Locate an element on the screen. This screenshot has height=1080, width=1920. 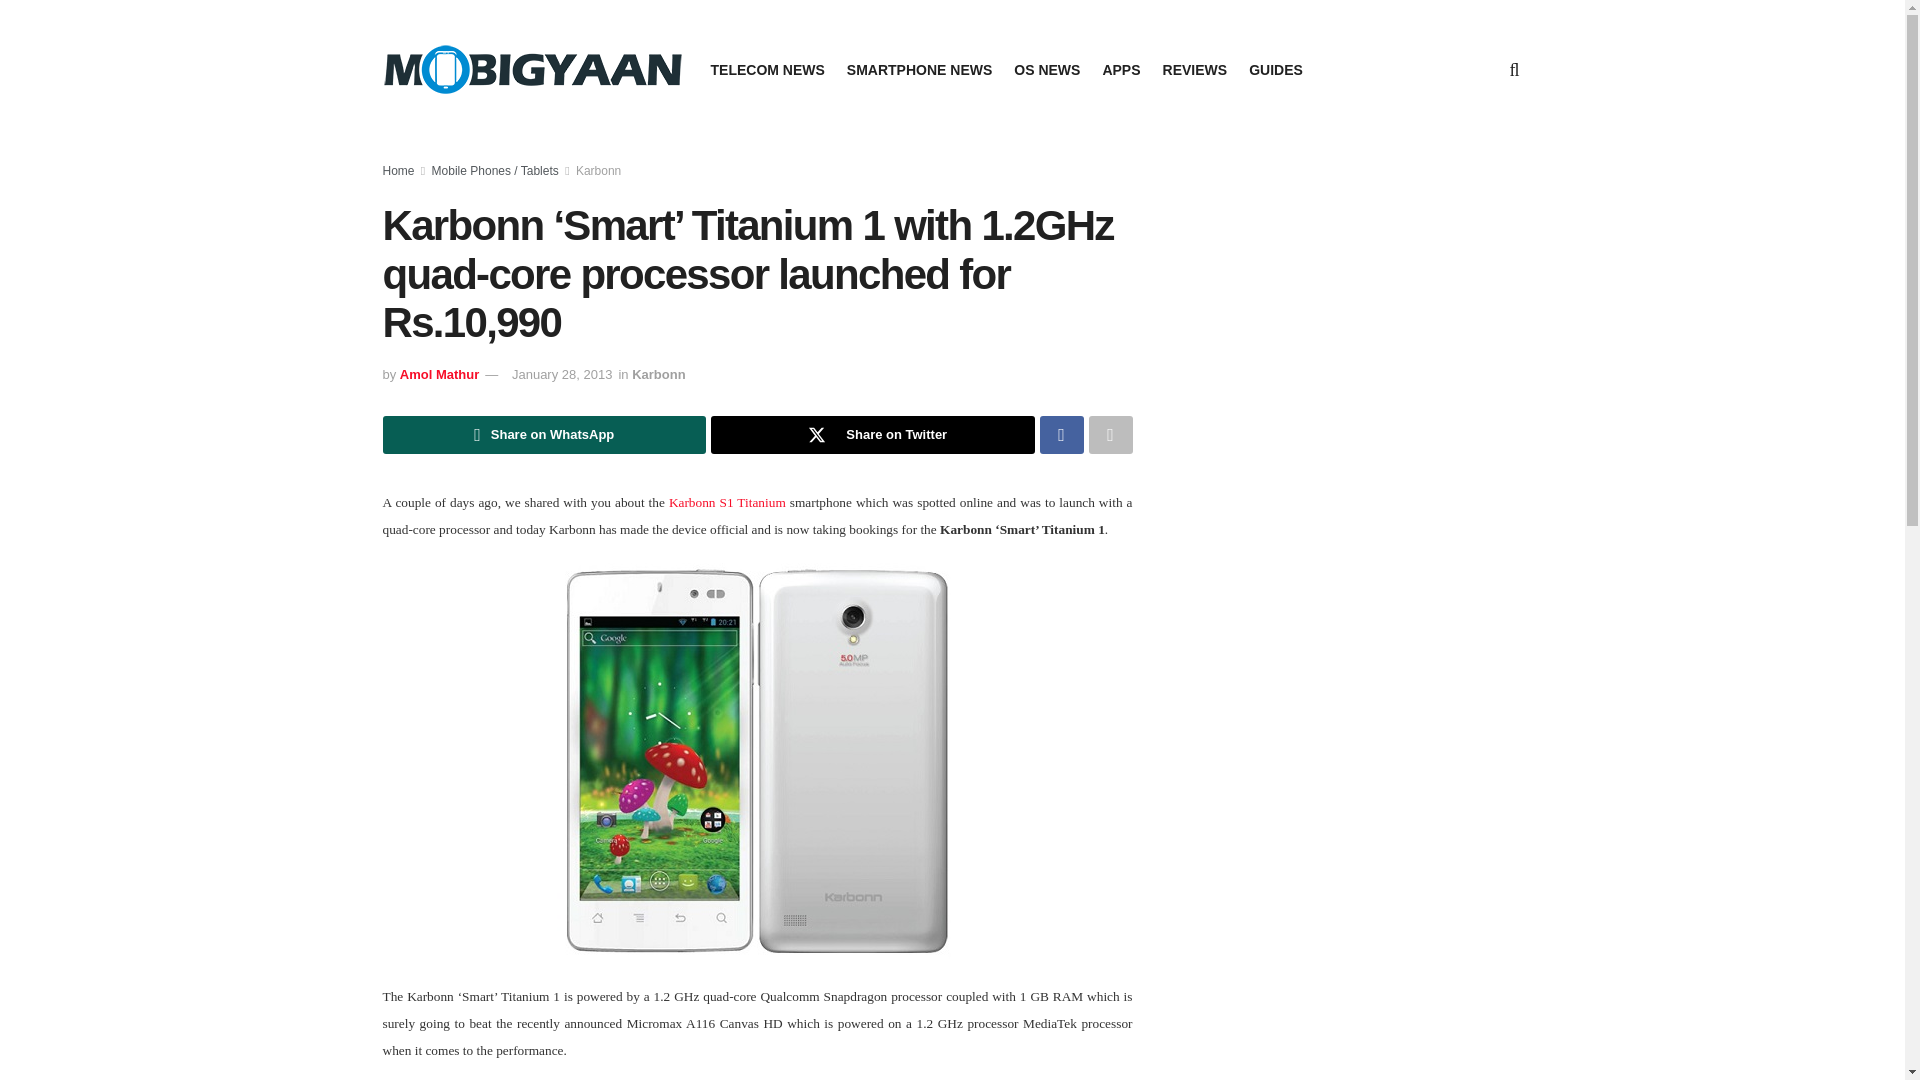
January 28, 2013 is located at coordinates (562, 374).